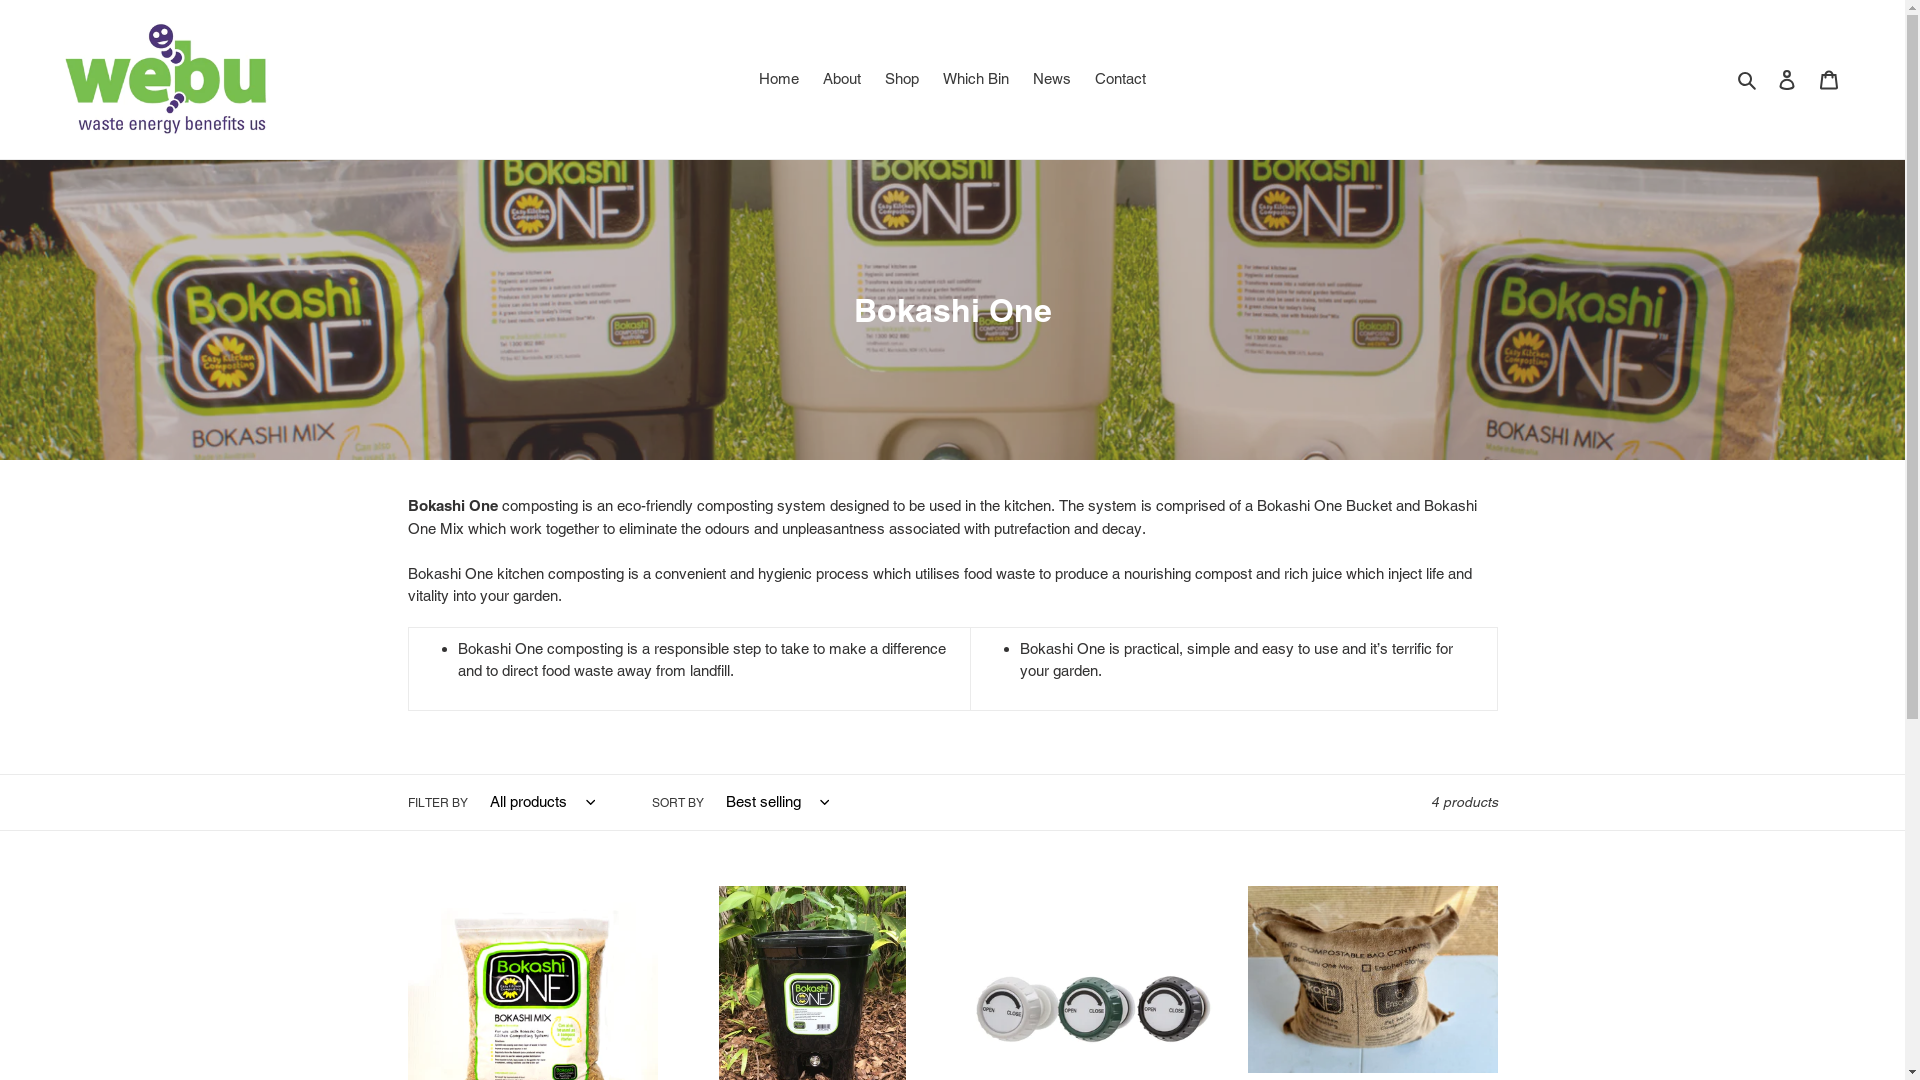  I want to click on Cart, so click(1829, 80).